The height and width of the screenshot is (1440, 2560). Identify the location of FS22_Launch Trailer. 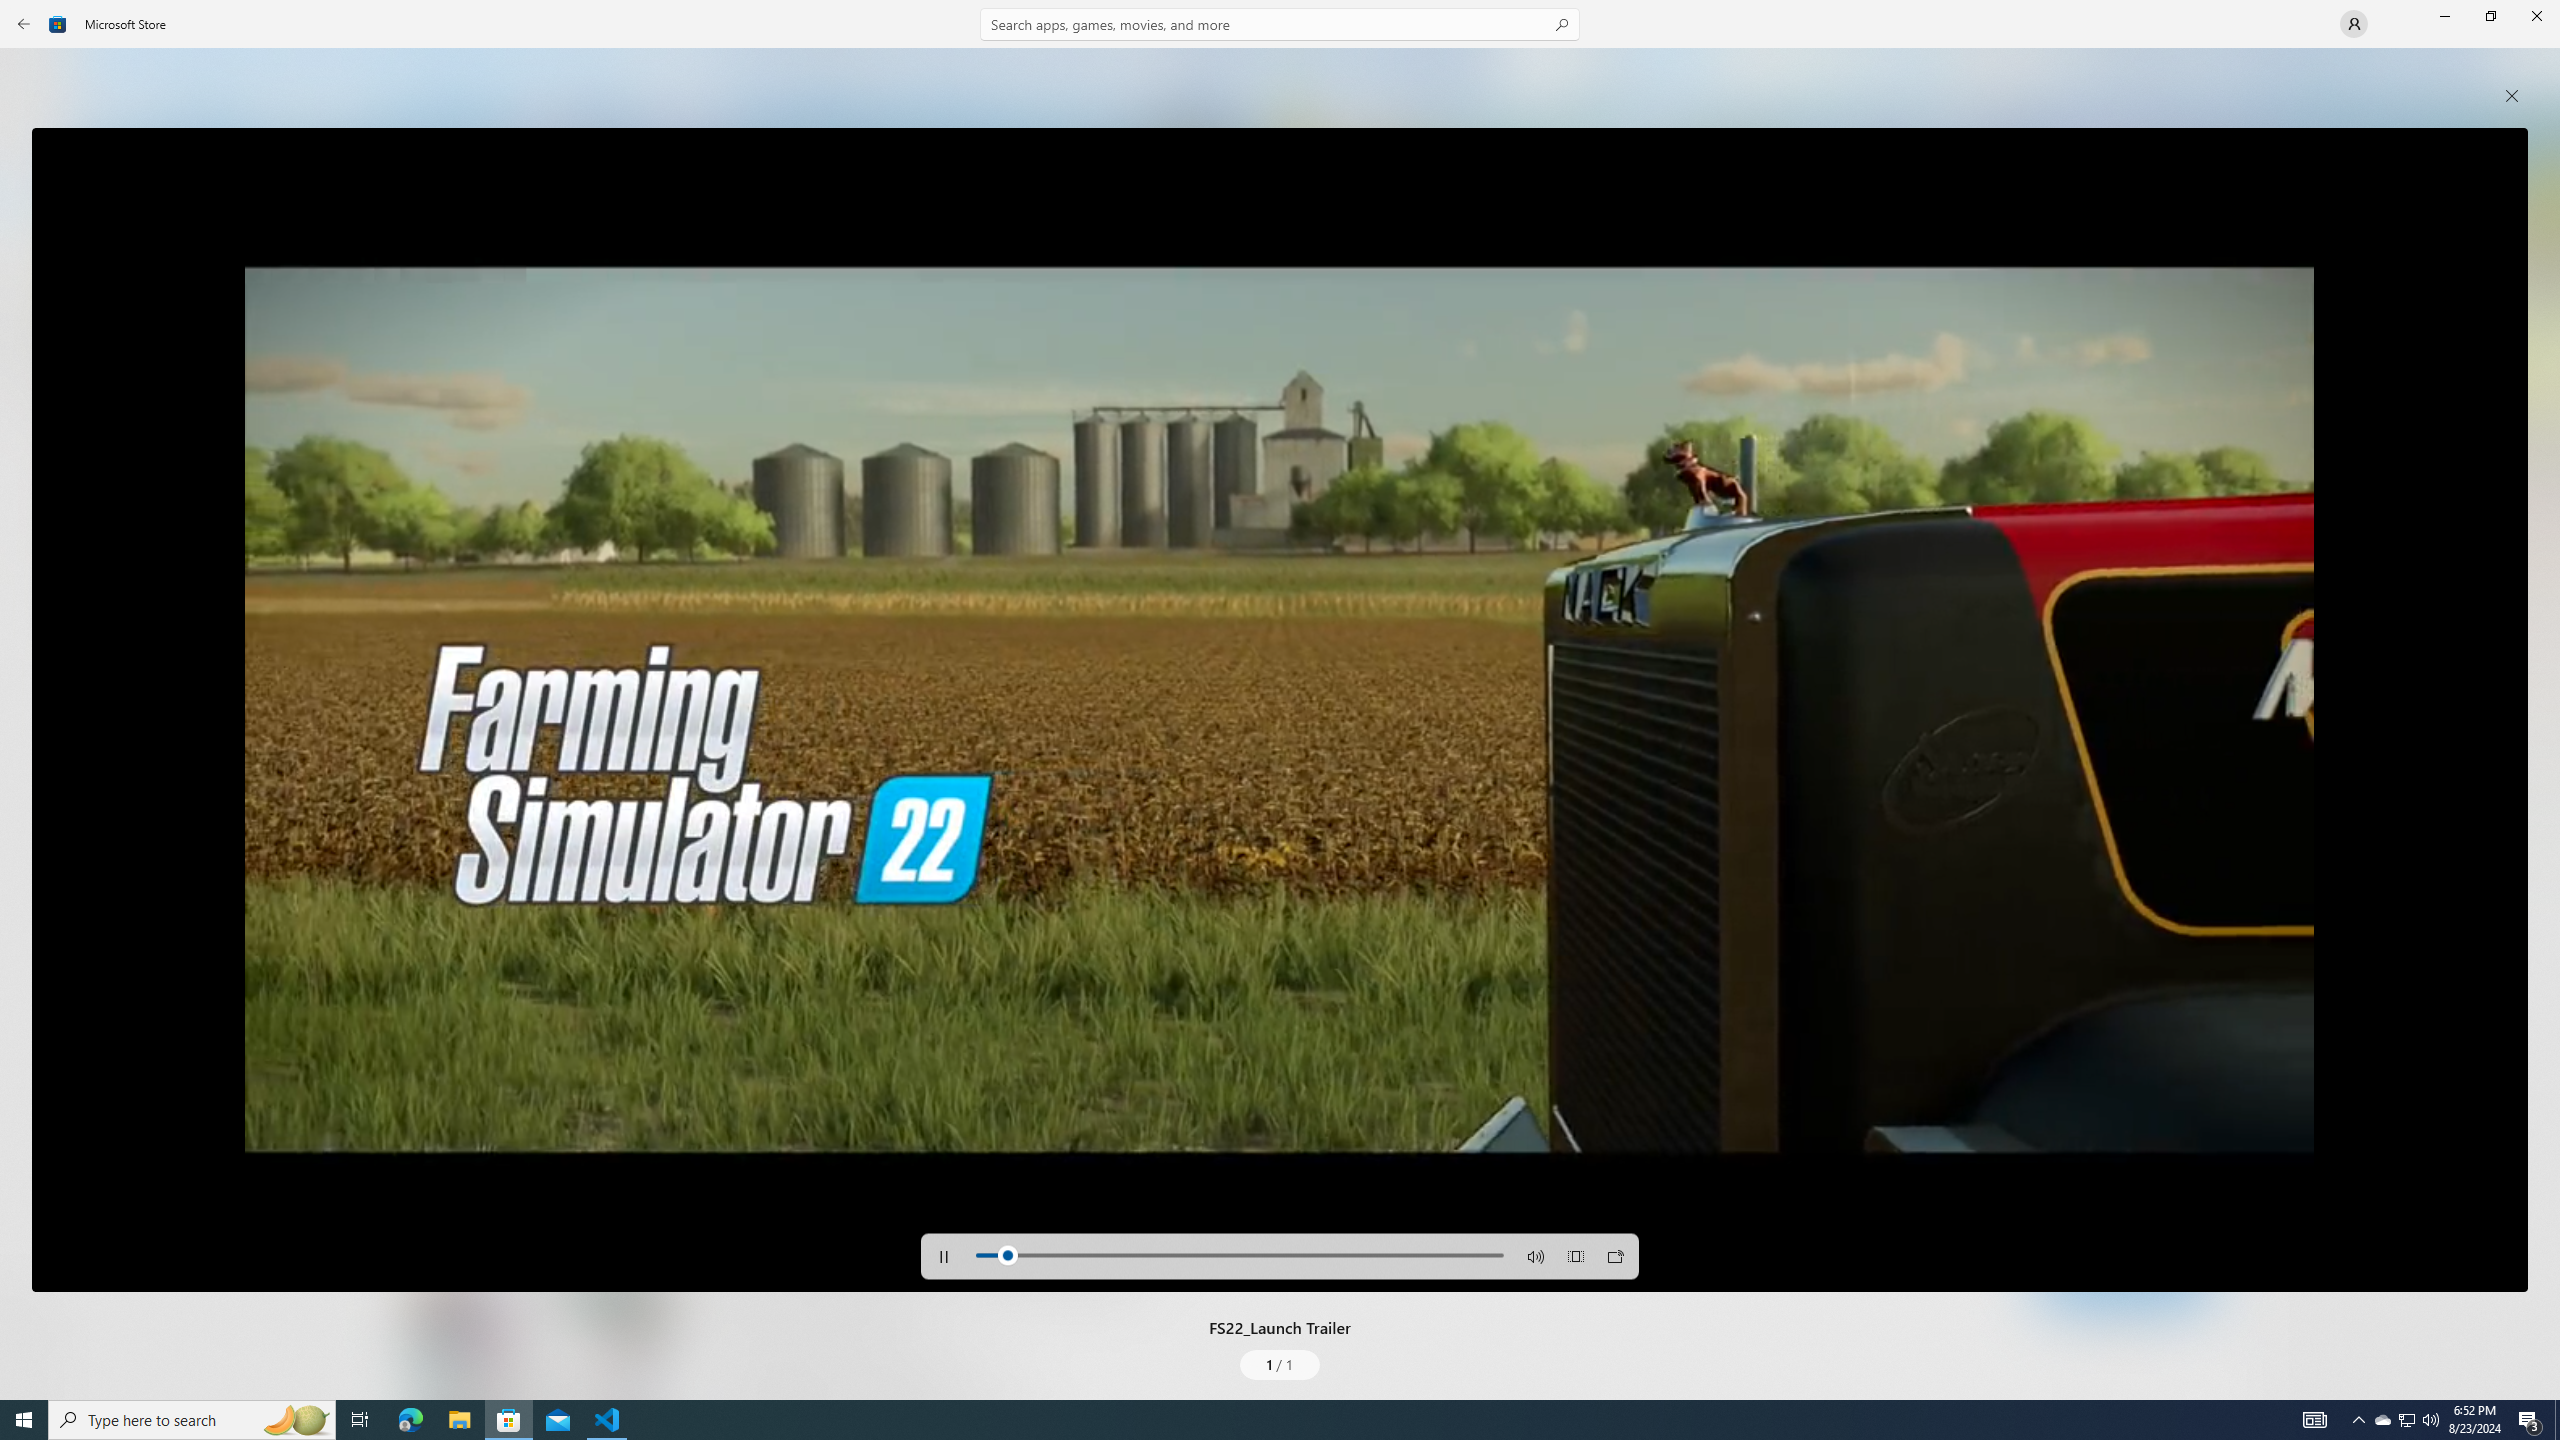
(1280, 710).